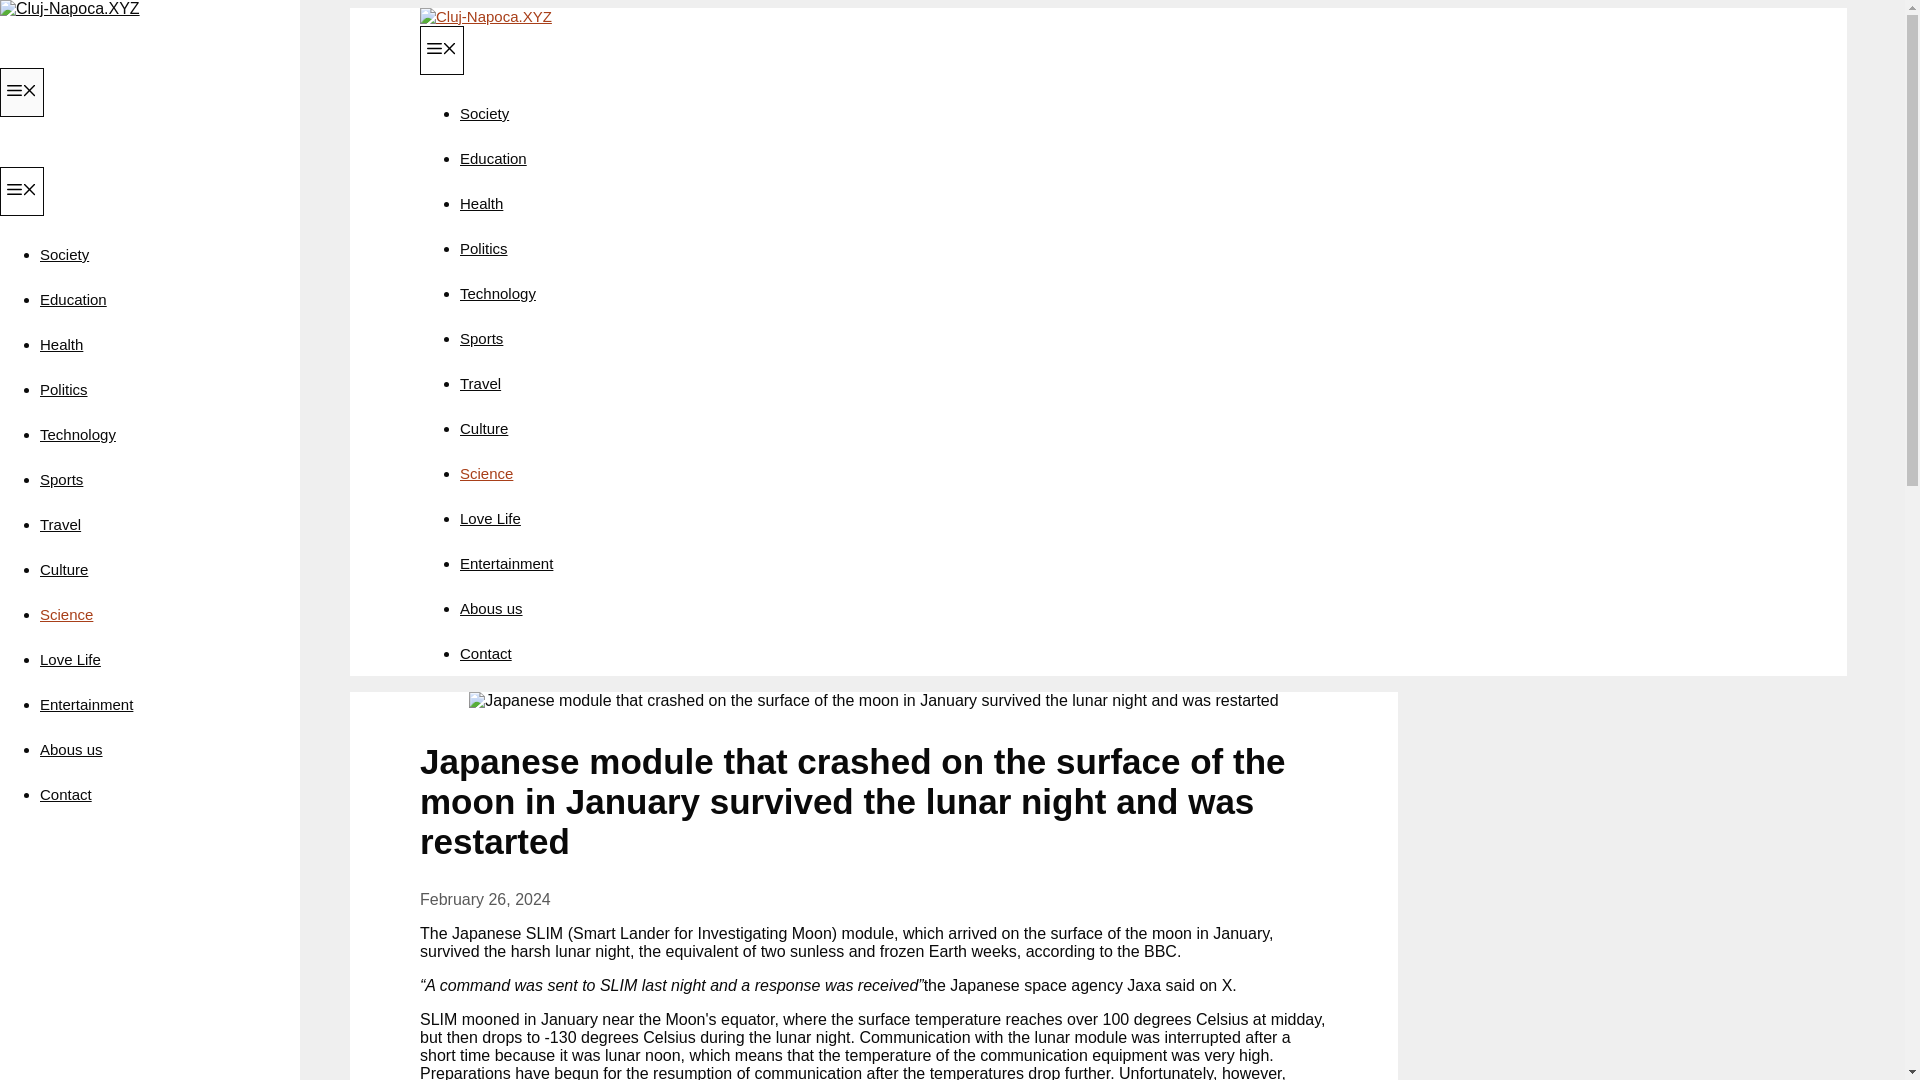  I want to click on Science, so click(486, 473).